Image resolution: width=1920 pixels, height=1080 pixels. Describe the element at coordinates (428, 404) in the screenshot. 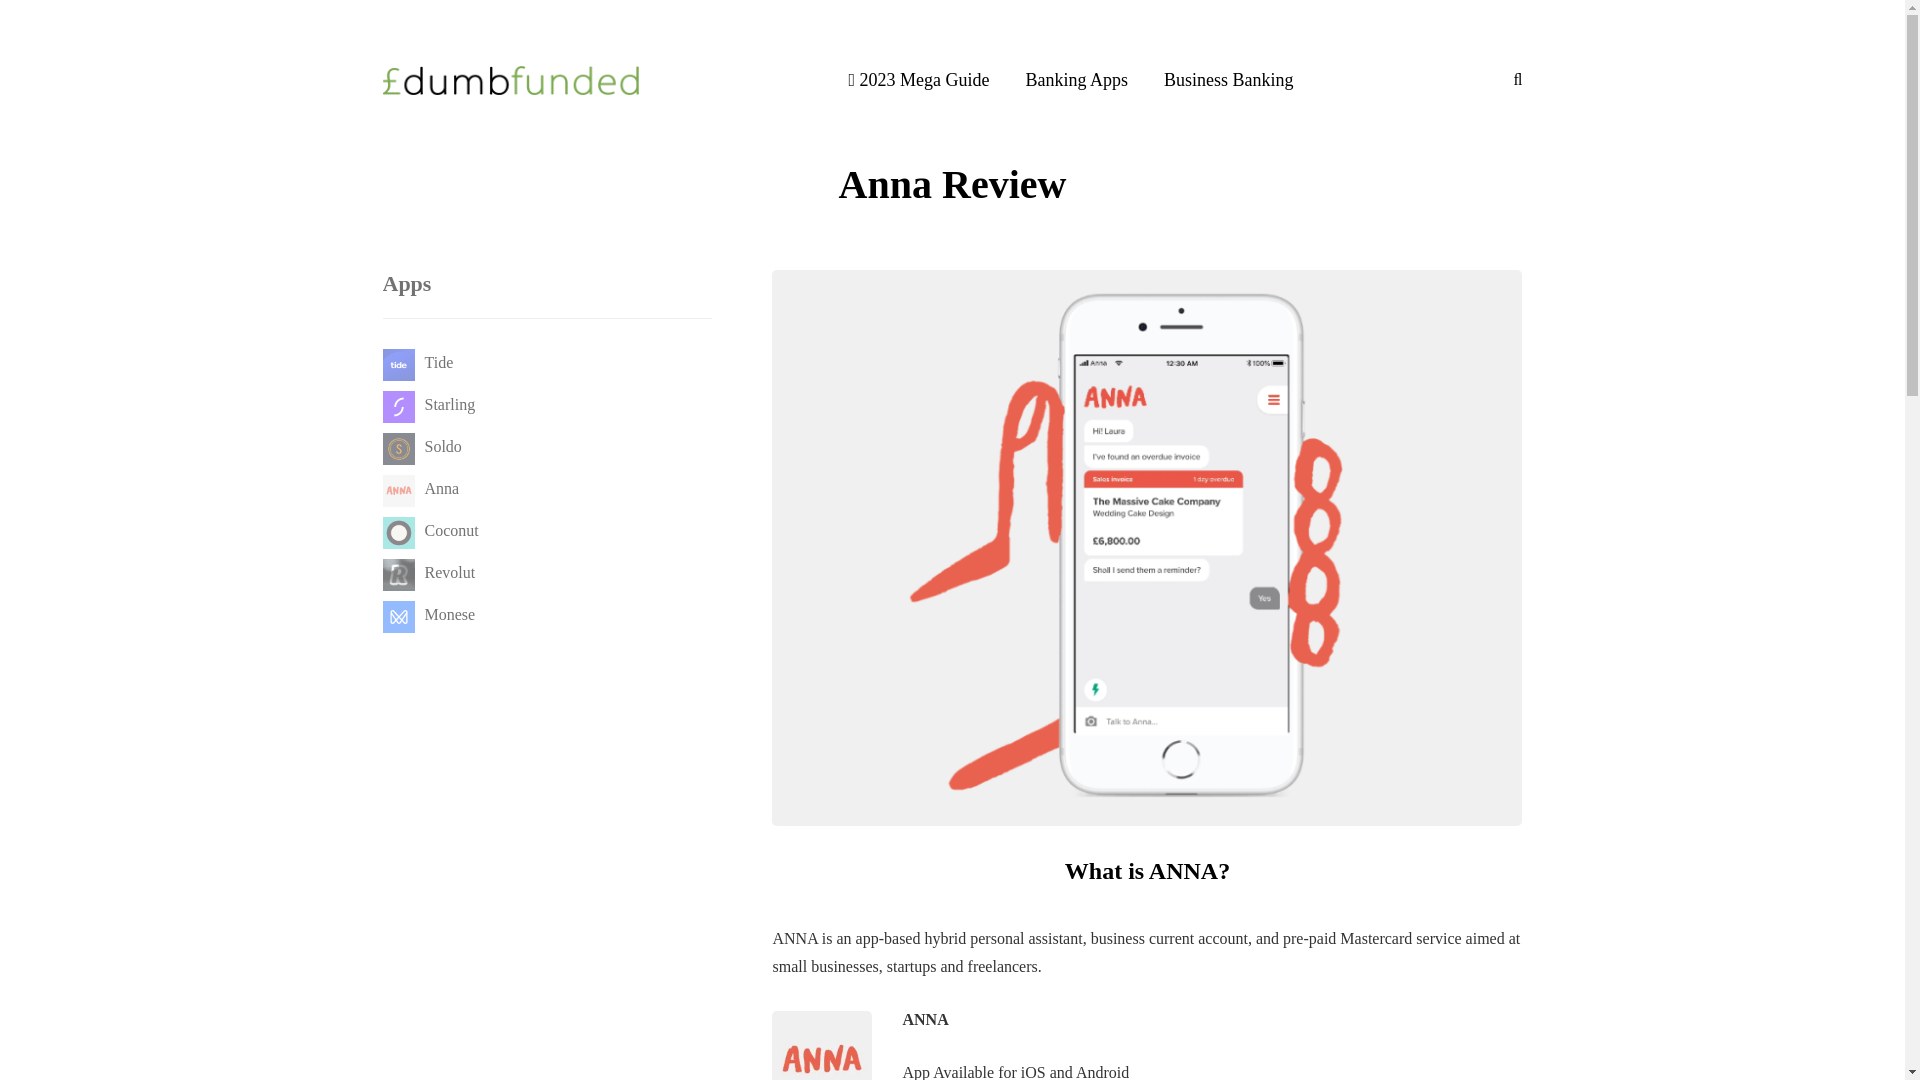

I see `Starling` at that location.